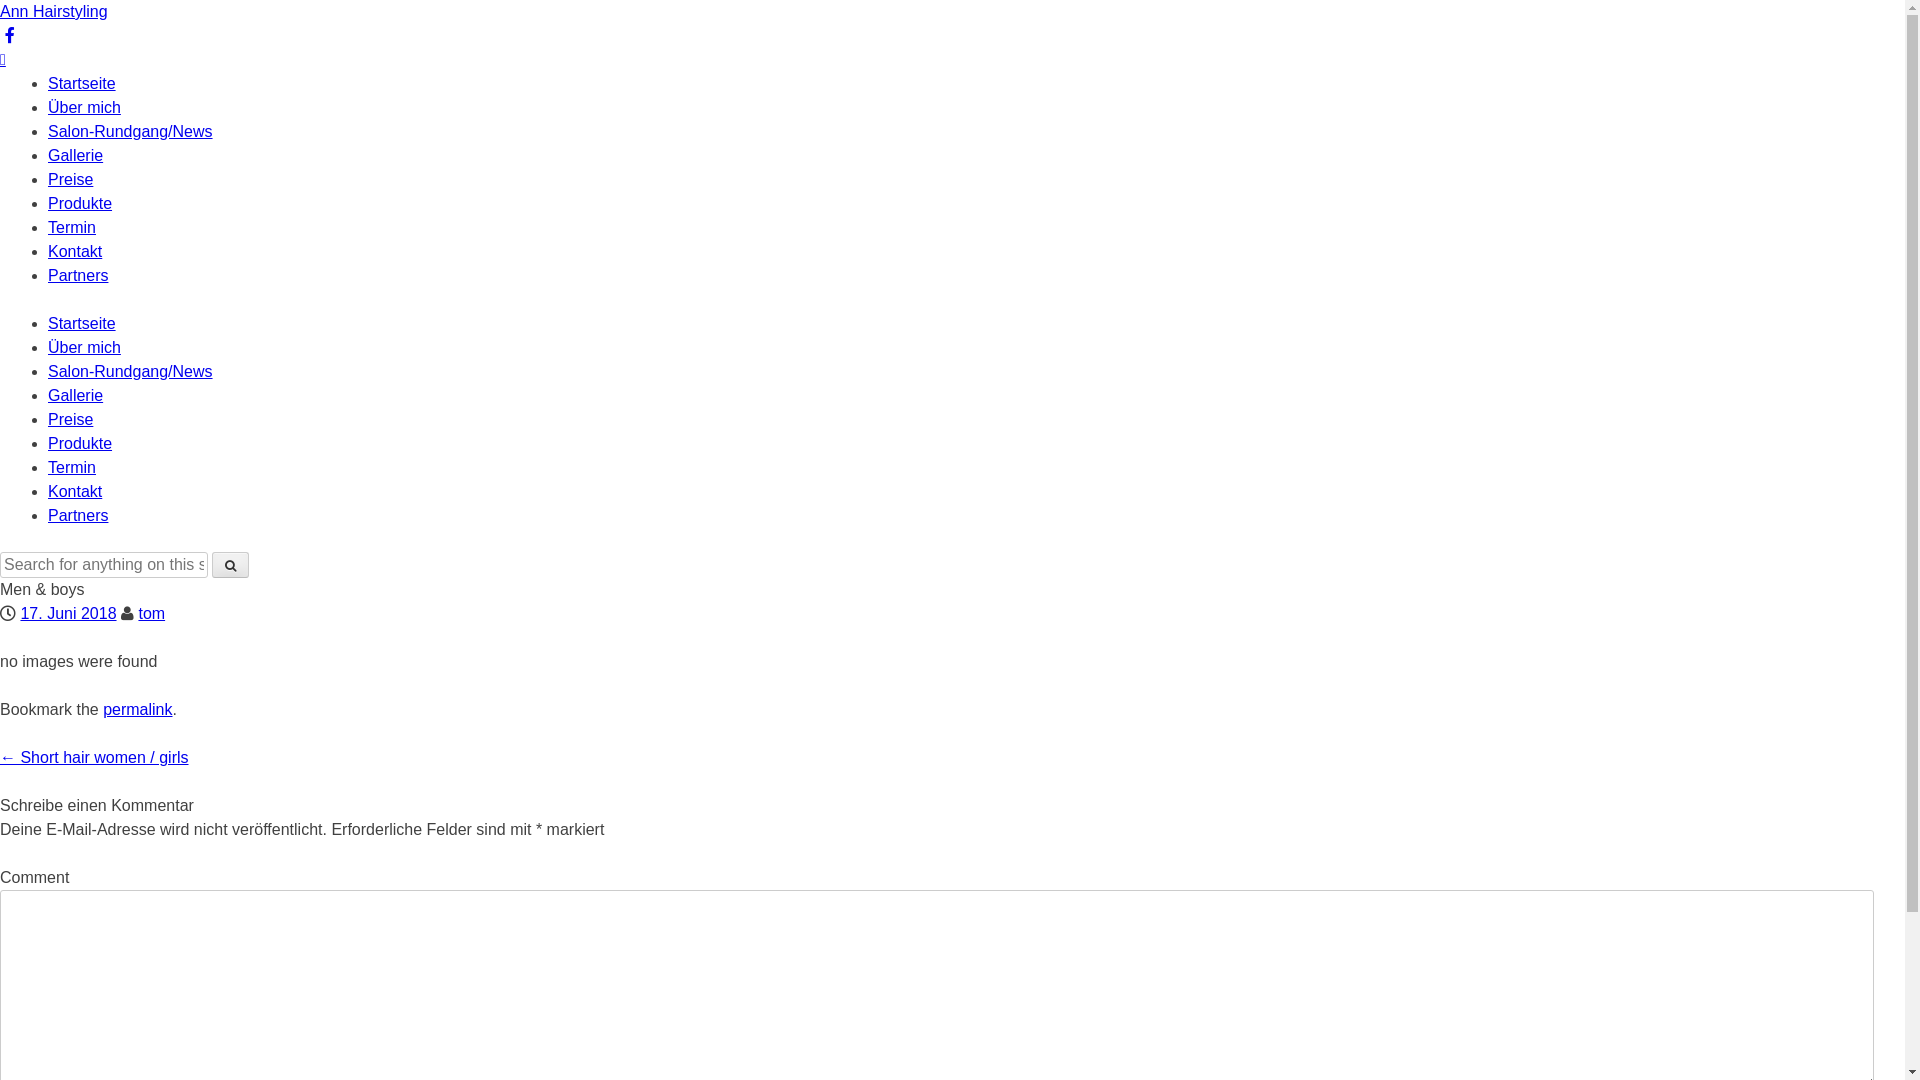 This screenshot has height=1080, width=1920. I want to click on Ann Hairstyling, so click(54, 12).